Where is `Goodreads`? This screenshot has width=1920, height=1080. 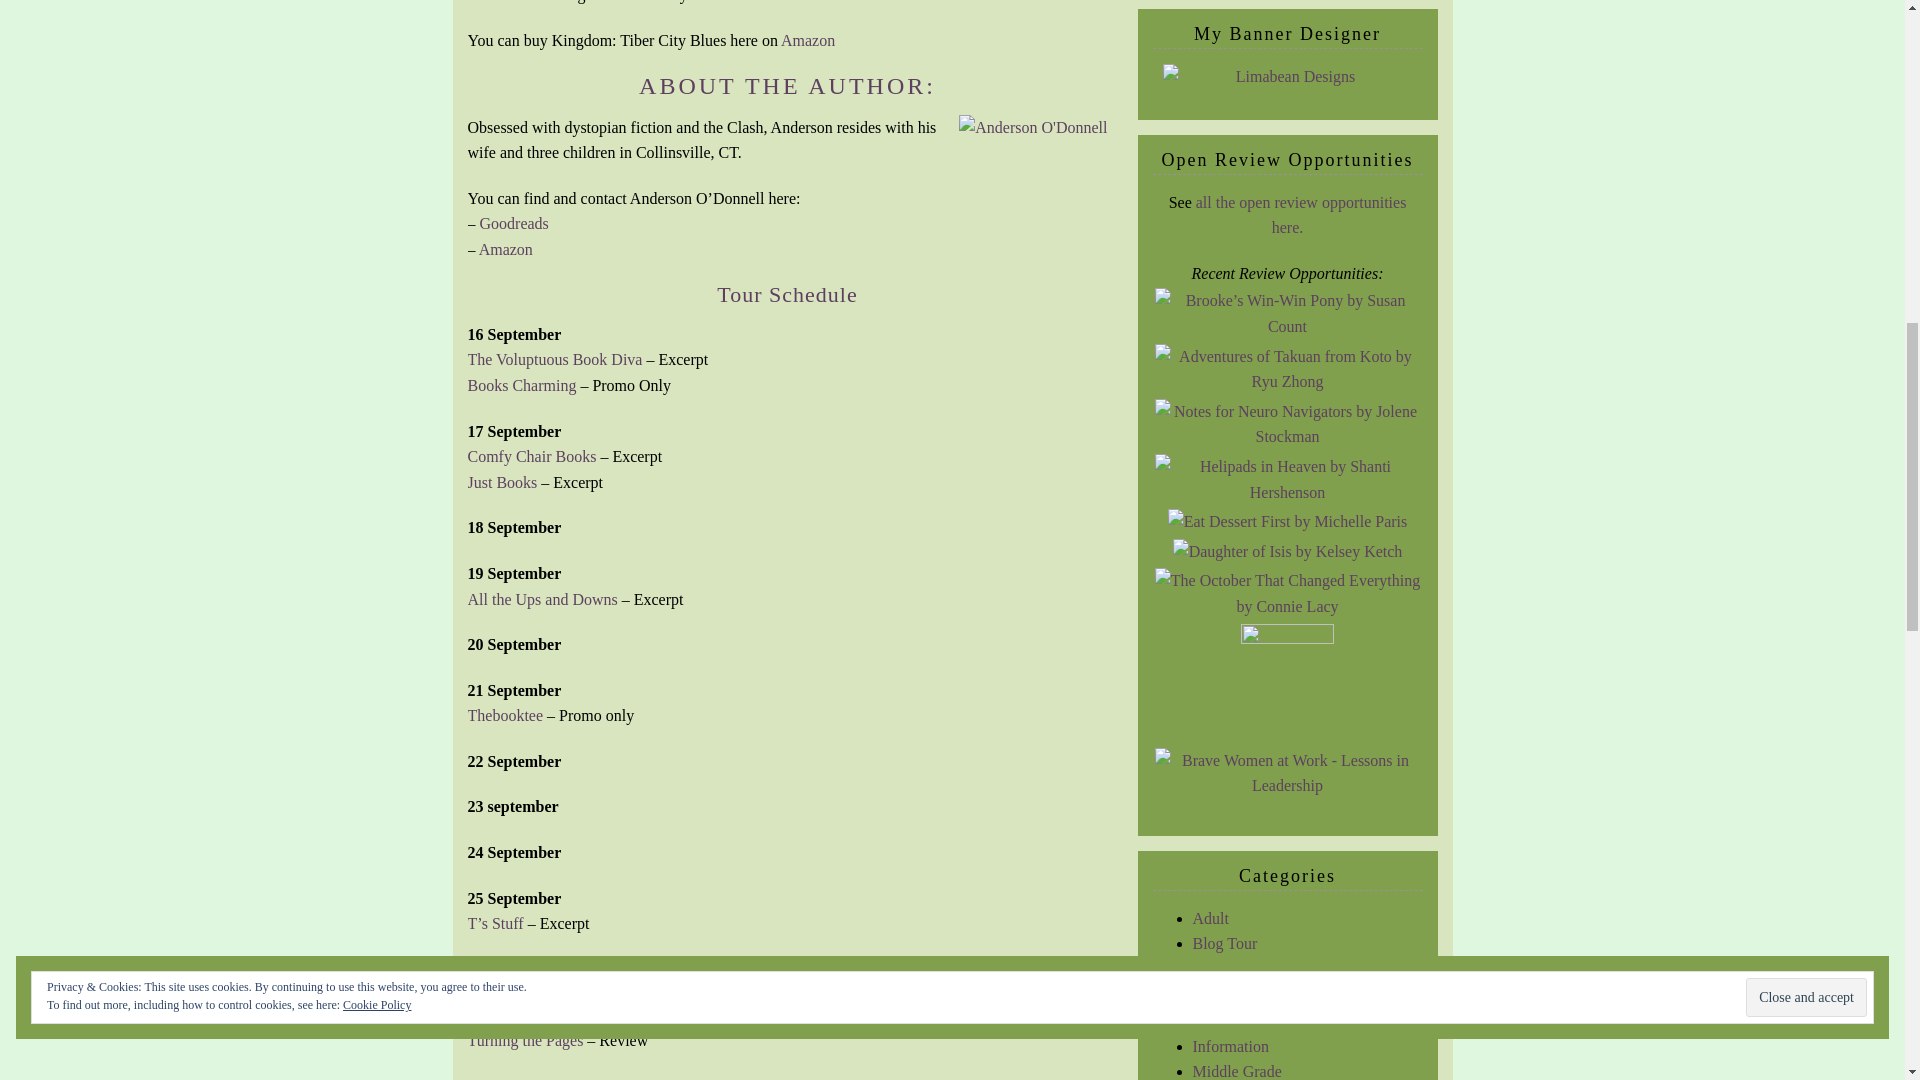
Goodreads is located at coordinates (514, 223).